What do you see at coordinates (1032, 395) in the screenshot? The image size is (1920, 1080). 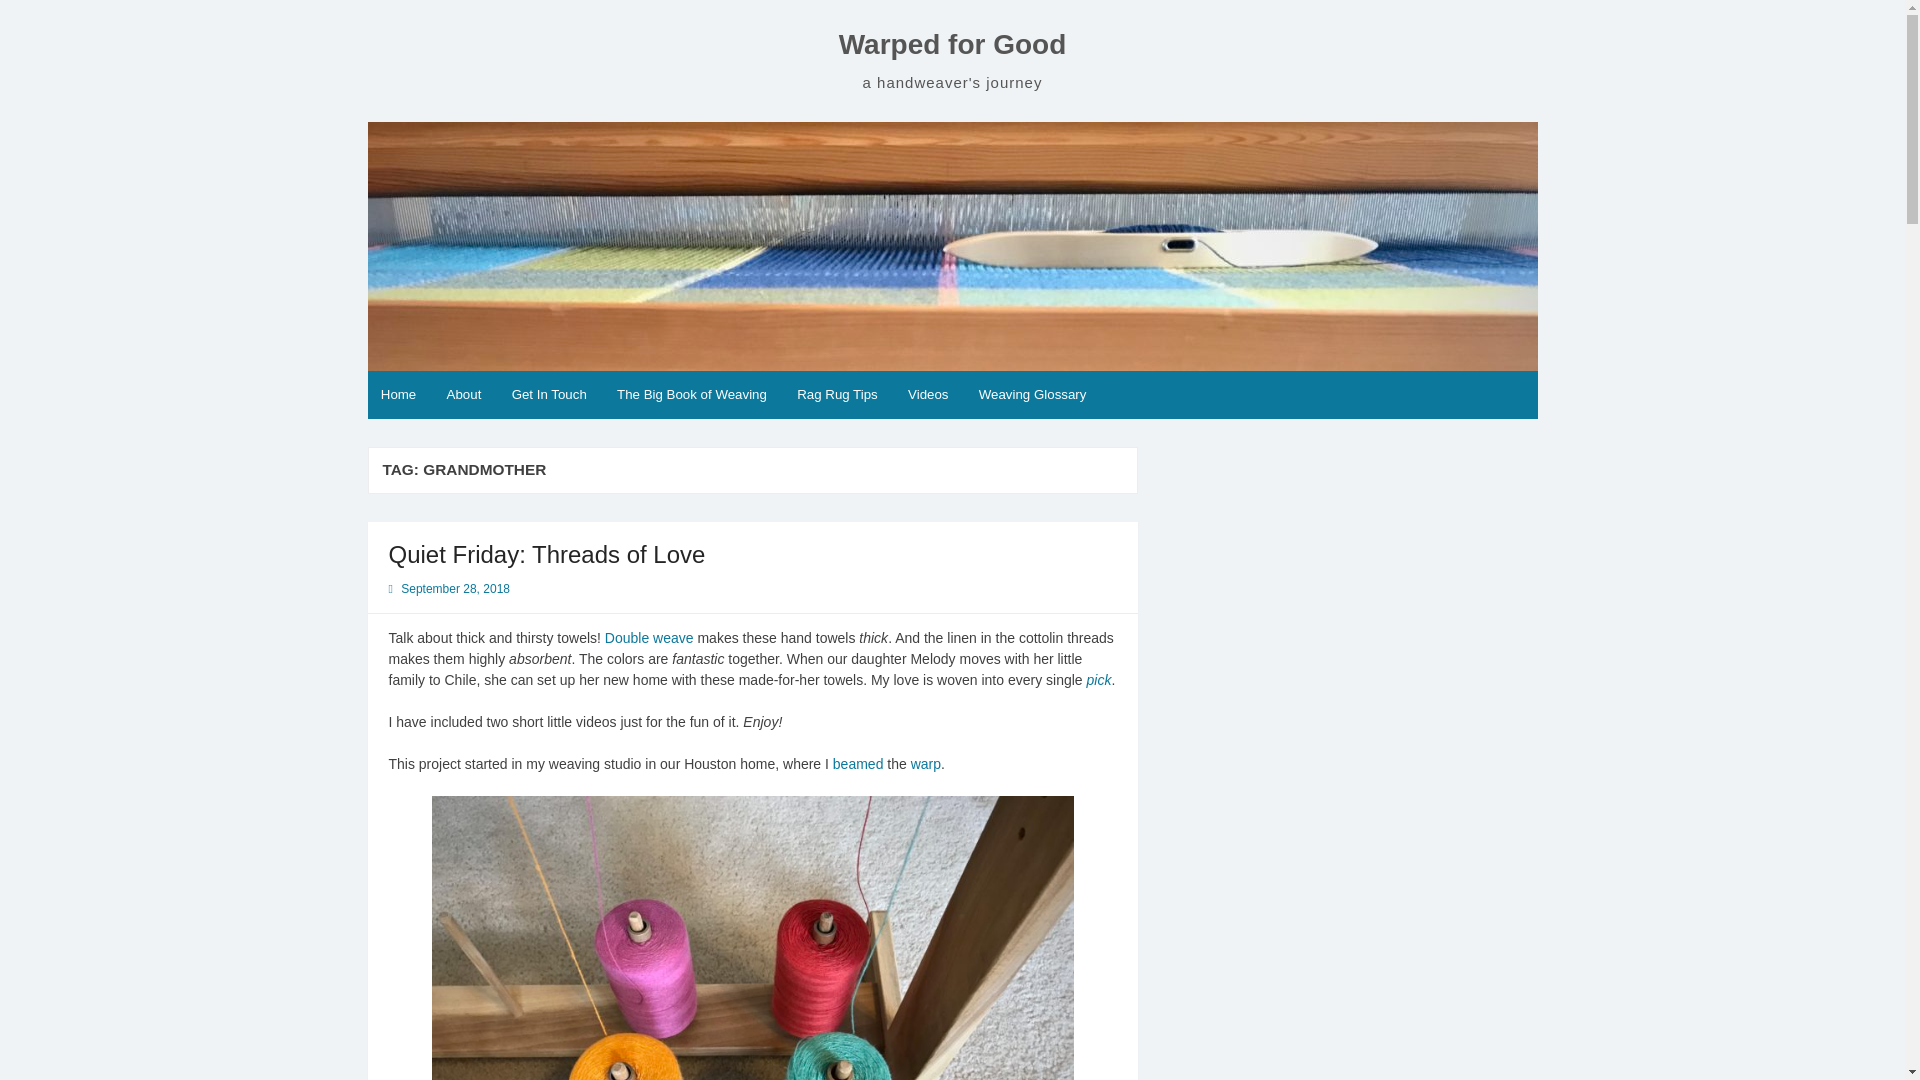 I see `Weaving Glossary` at bounding box center [1032, 395].